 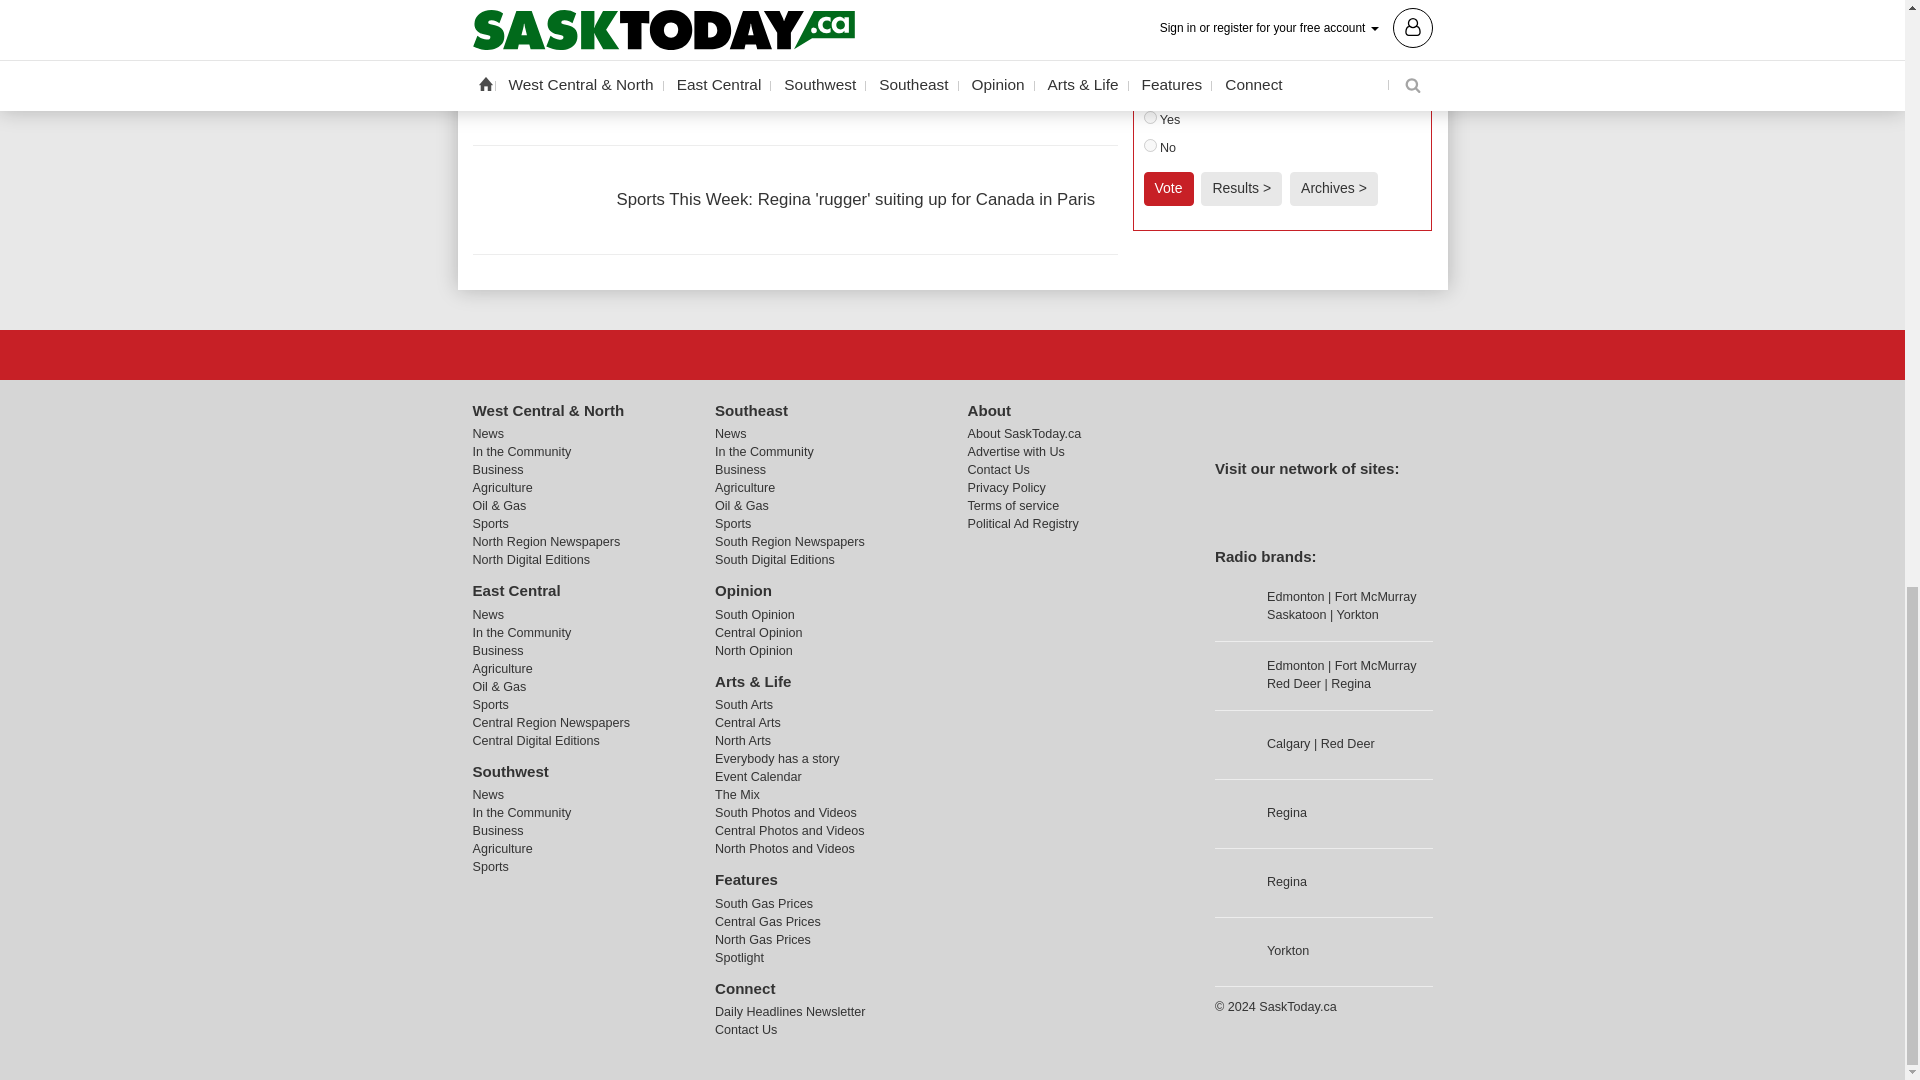 I want to click on 122182, so click(x=1150, y=118).